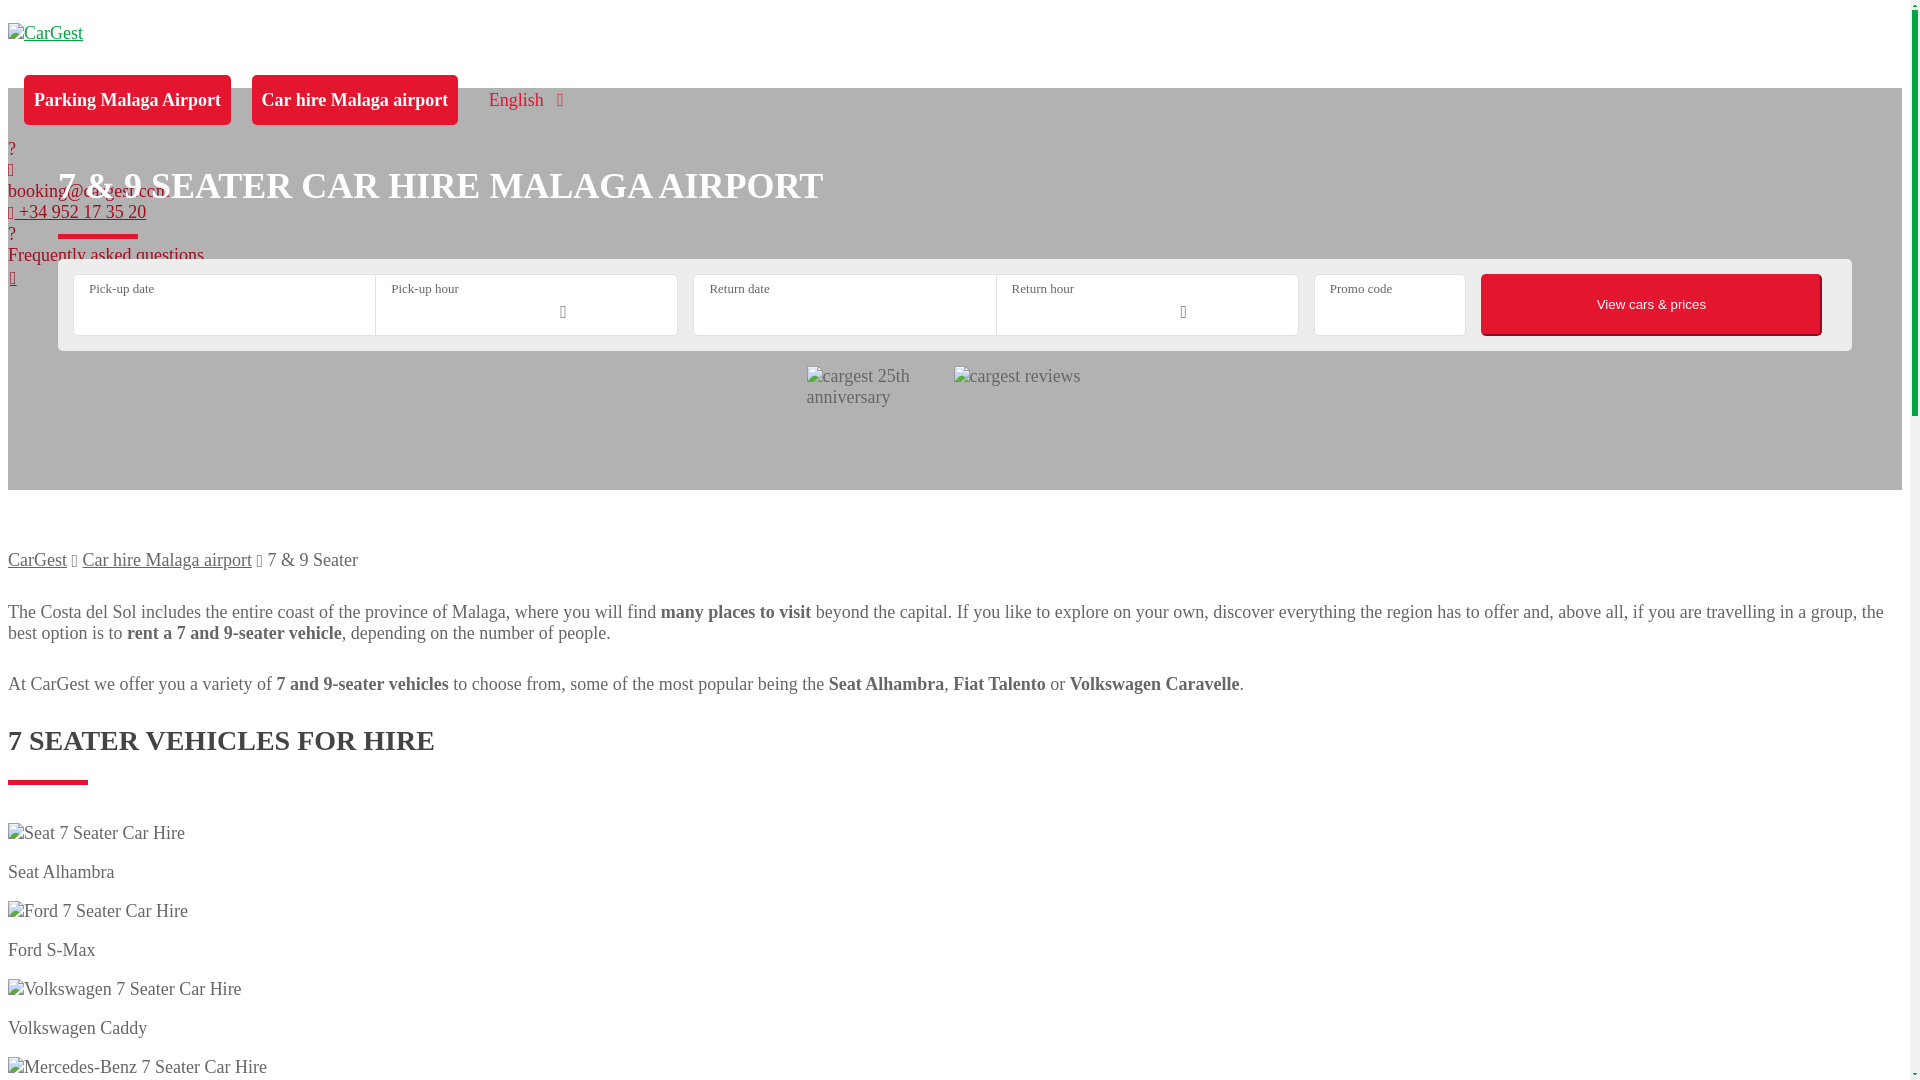 The image size is (1920, 1080). What do you see at coordinates (44, 32) in the screenshot?
I see `CarGest - Car Hire` at bounding box center [44, 32].